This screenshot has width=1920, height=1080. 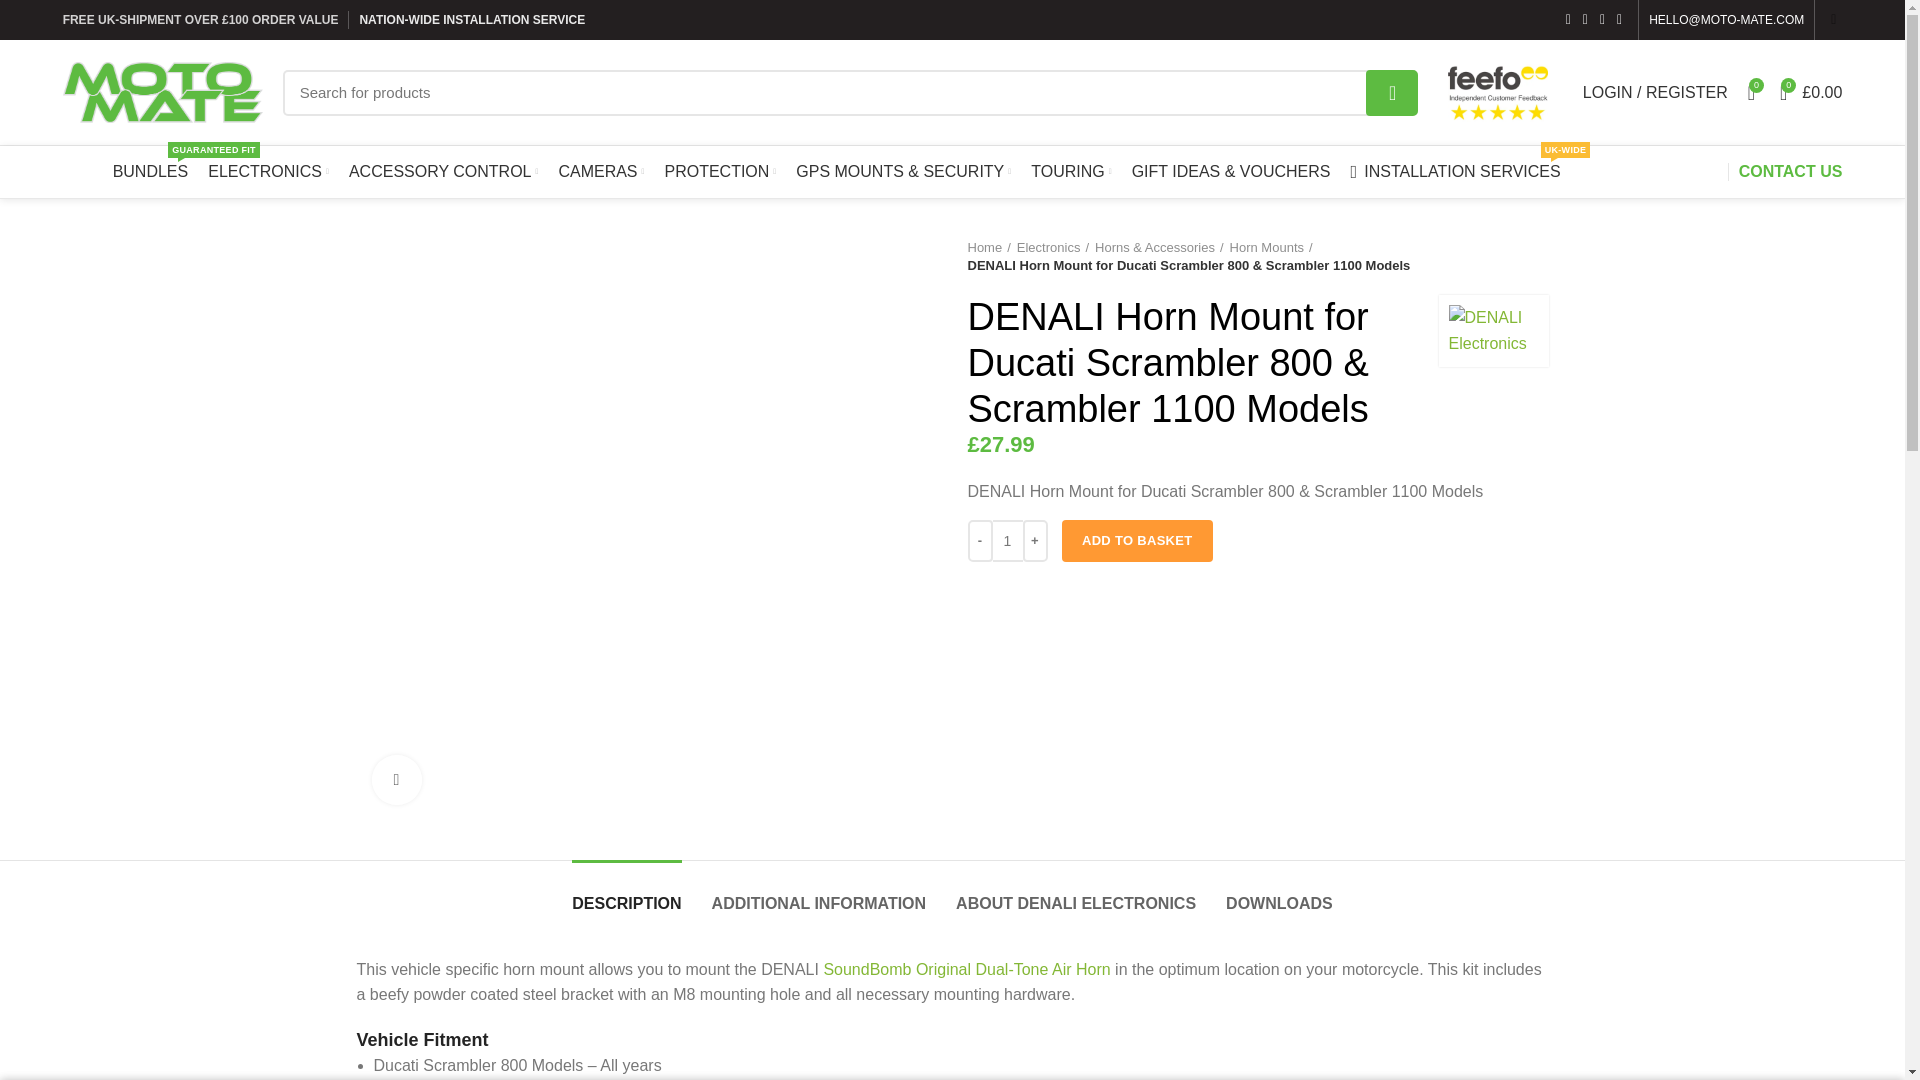 I want to click on DENALI Electronics, so click(x=1492, y=330).